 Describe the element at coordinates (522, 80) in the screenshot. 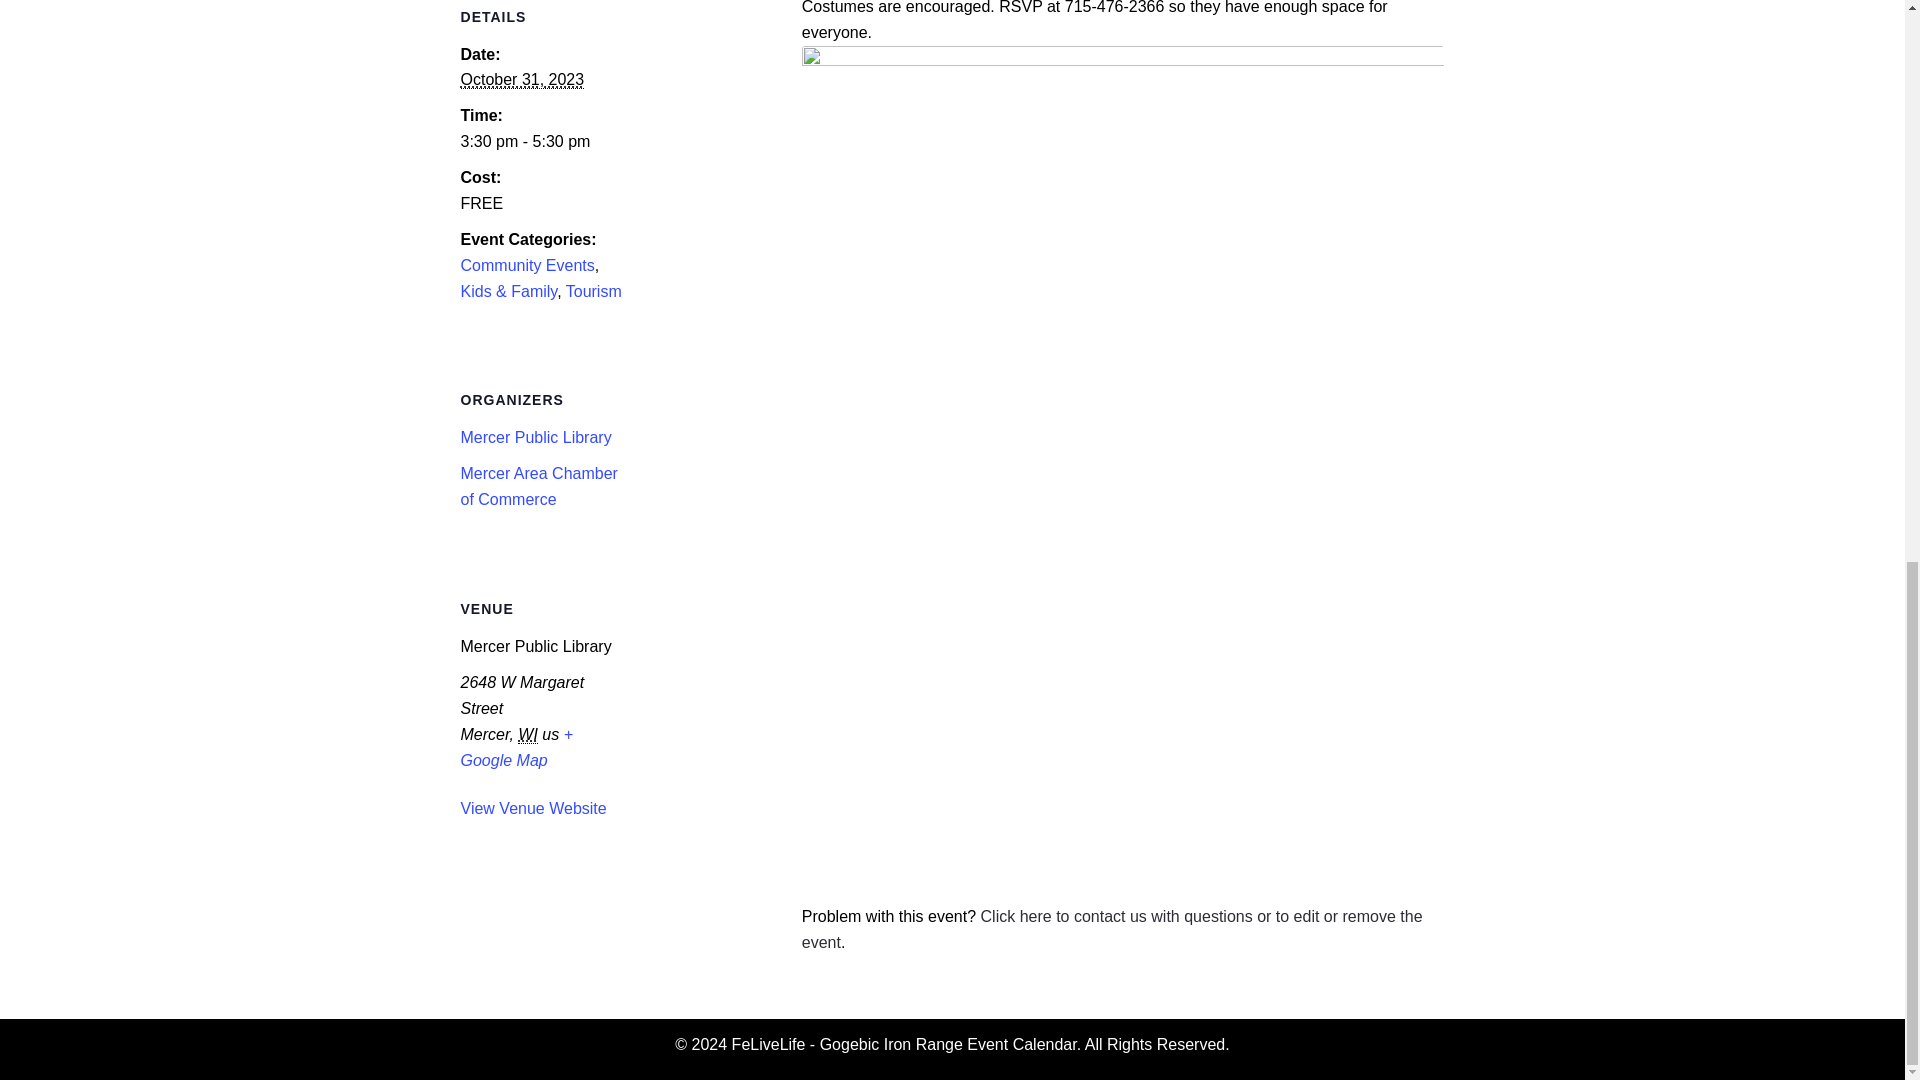

I see `2023-10-31` at that location.